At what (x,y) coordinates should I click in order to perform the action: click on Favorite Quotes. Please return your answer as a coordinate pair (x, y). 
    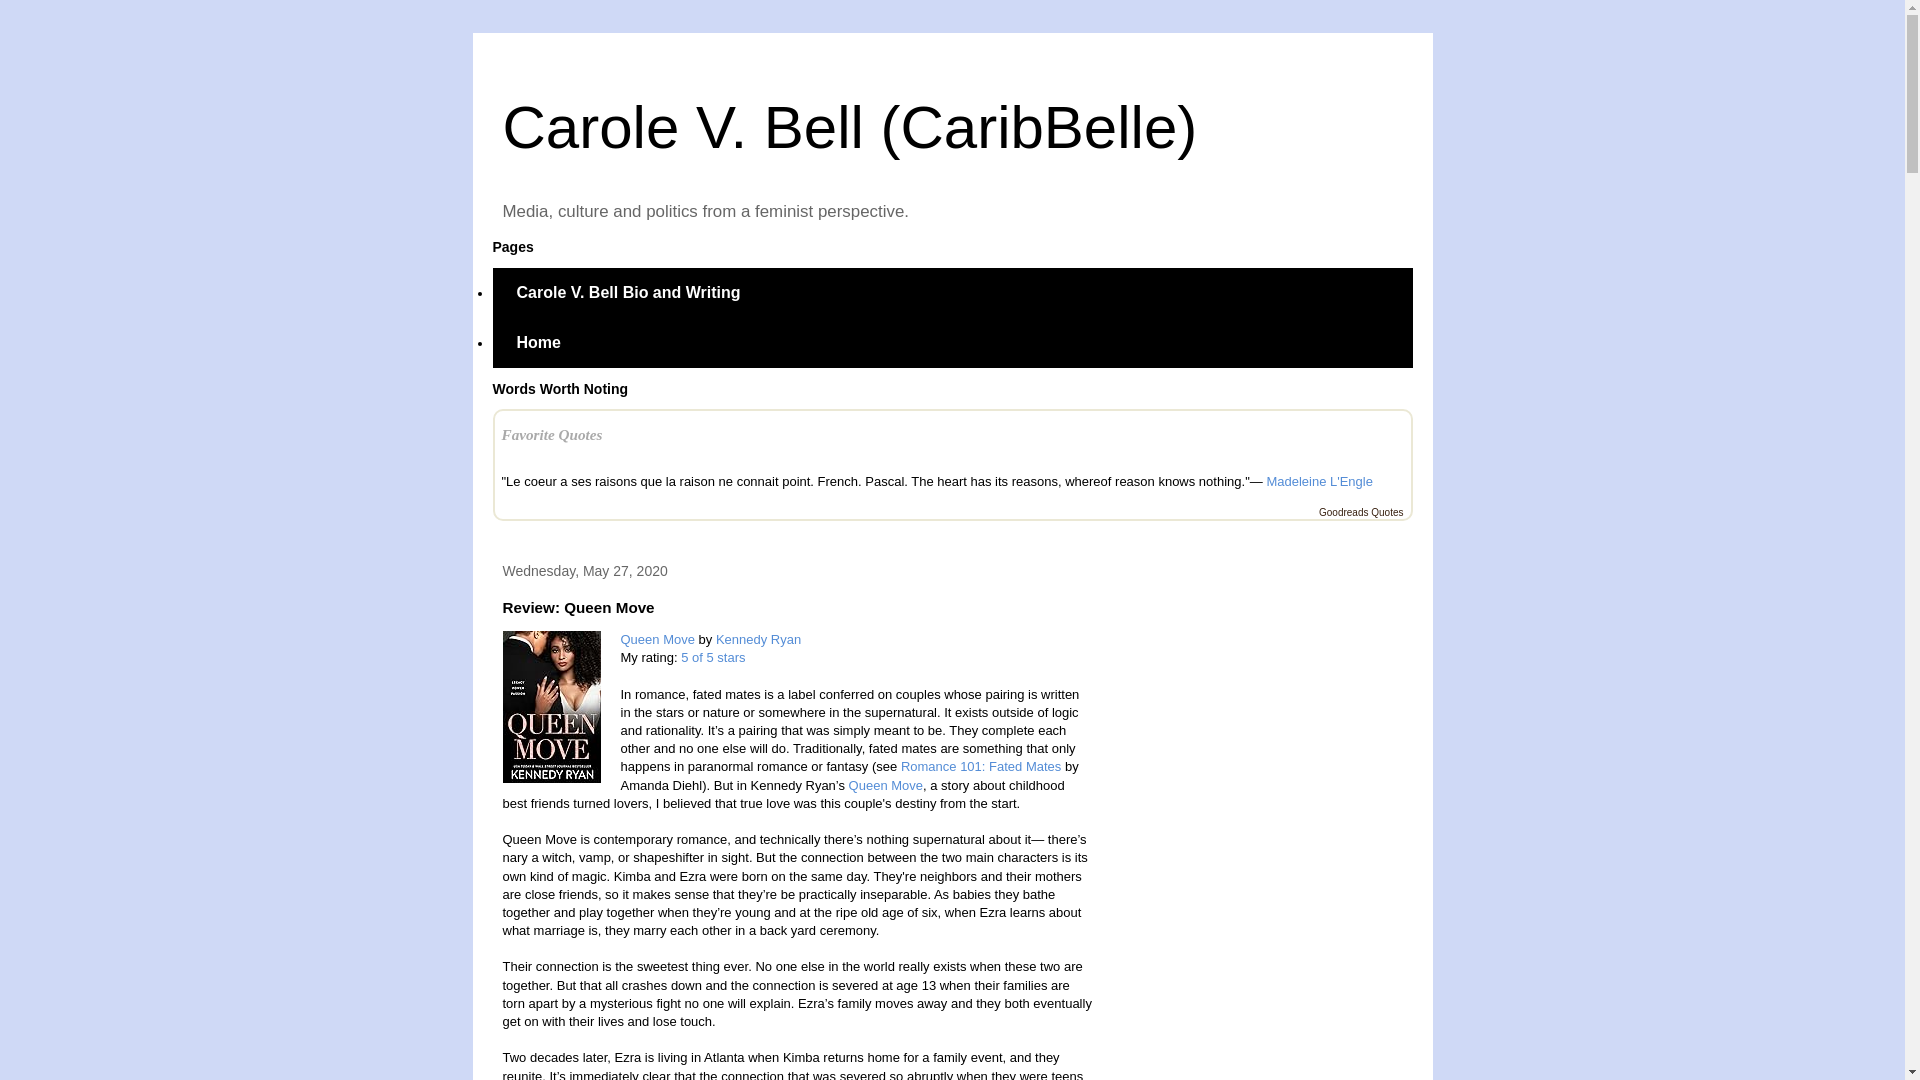
    Looking at the image, I should click on (552, 434).